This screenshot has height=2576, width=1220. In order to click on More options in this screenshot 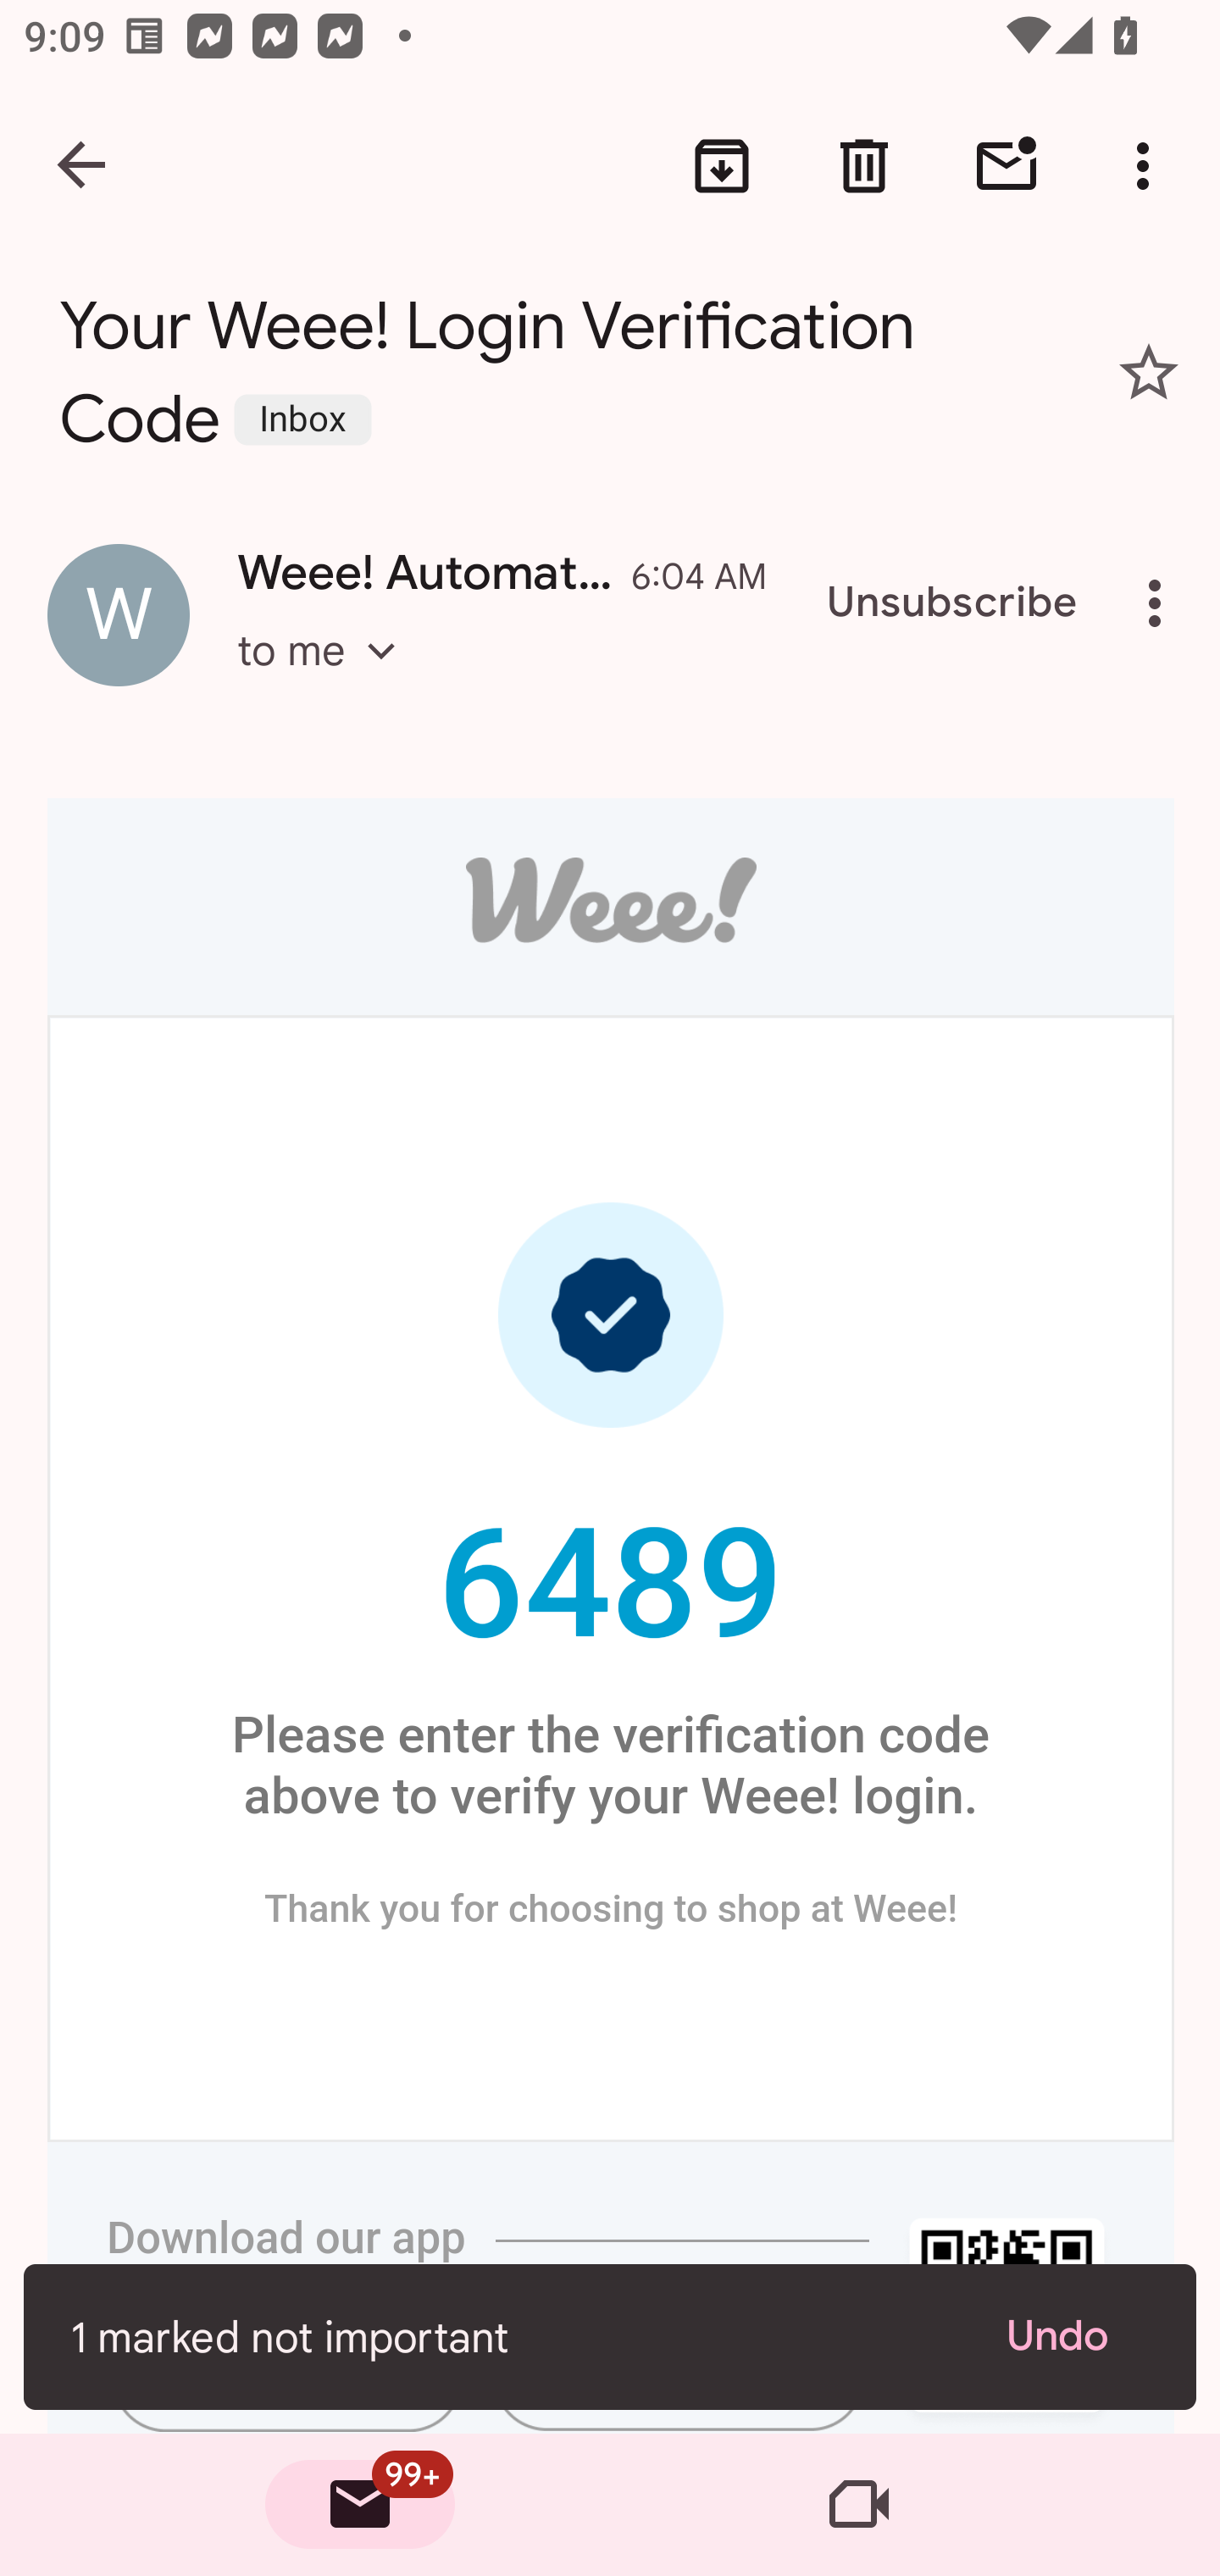, I will do `click(1149, 166)`.